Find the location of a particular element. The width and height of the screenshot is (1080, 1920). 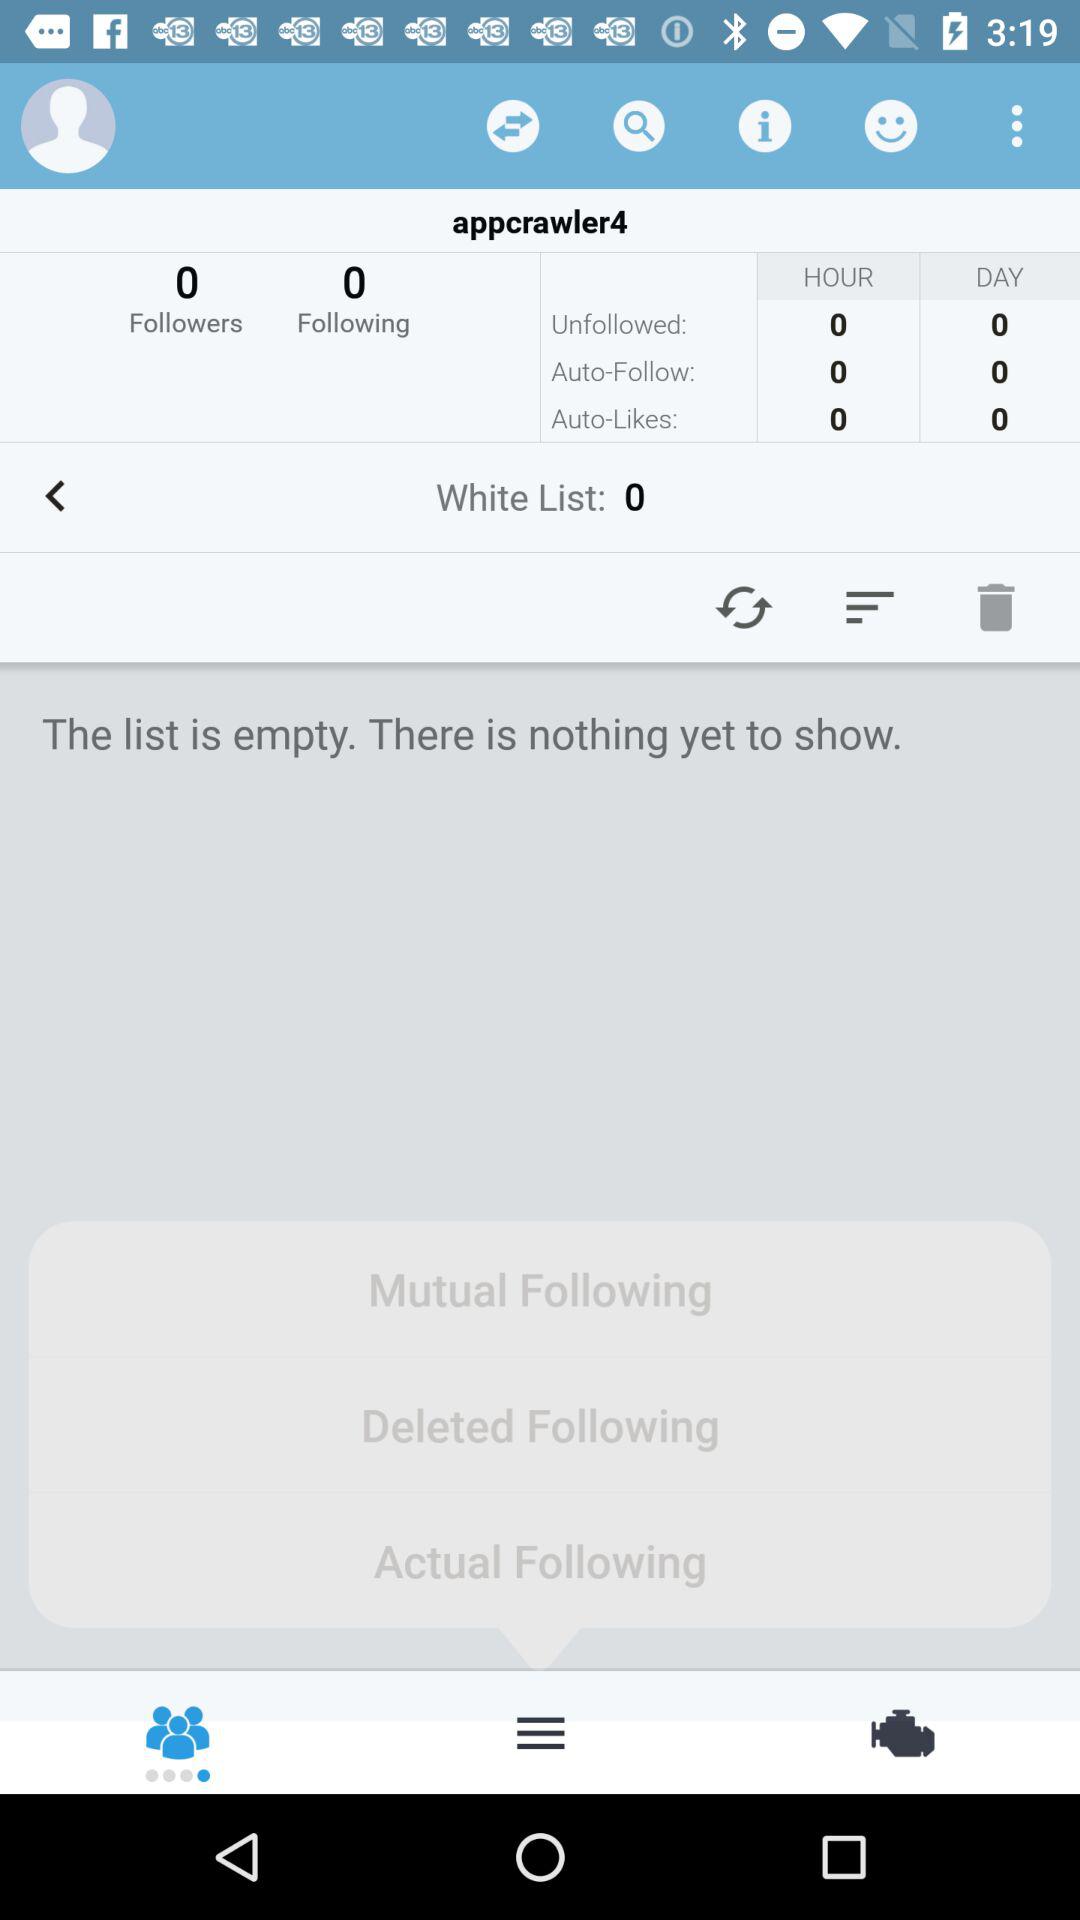

go refresh is located at coordinates (744, 607).